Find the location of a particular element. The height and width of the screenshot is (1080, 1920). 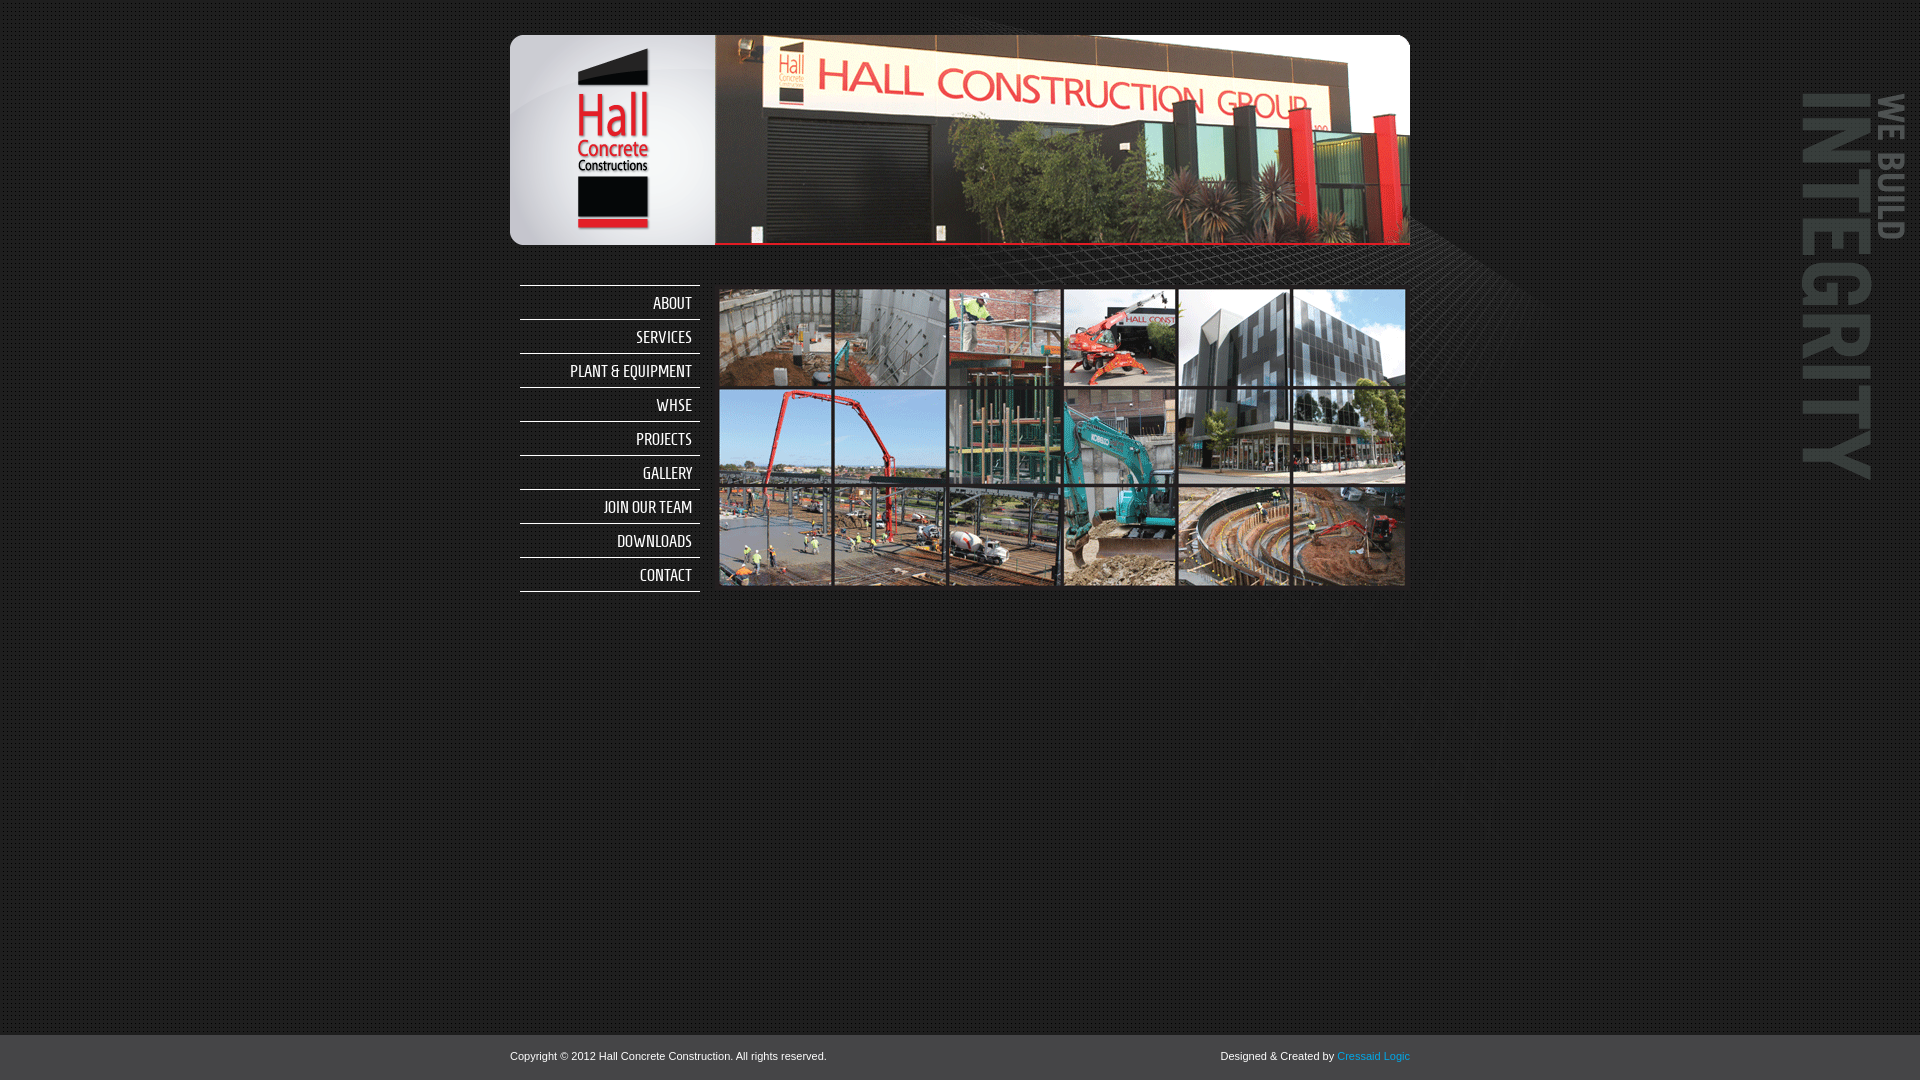

SERVICES is located at coordinates (610, 336).